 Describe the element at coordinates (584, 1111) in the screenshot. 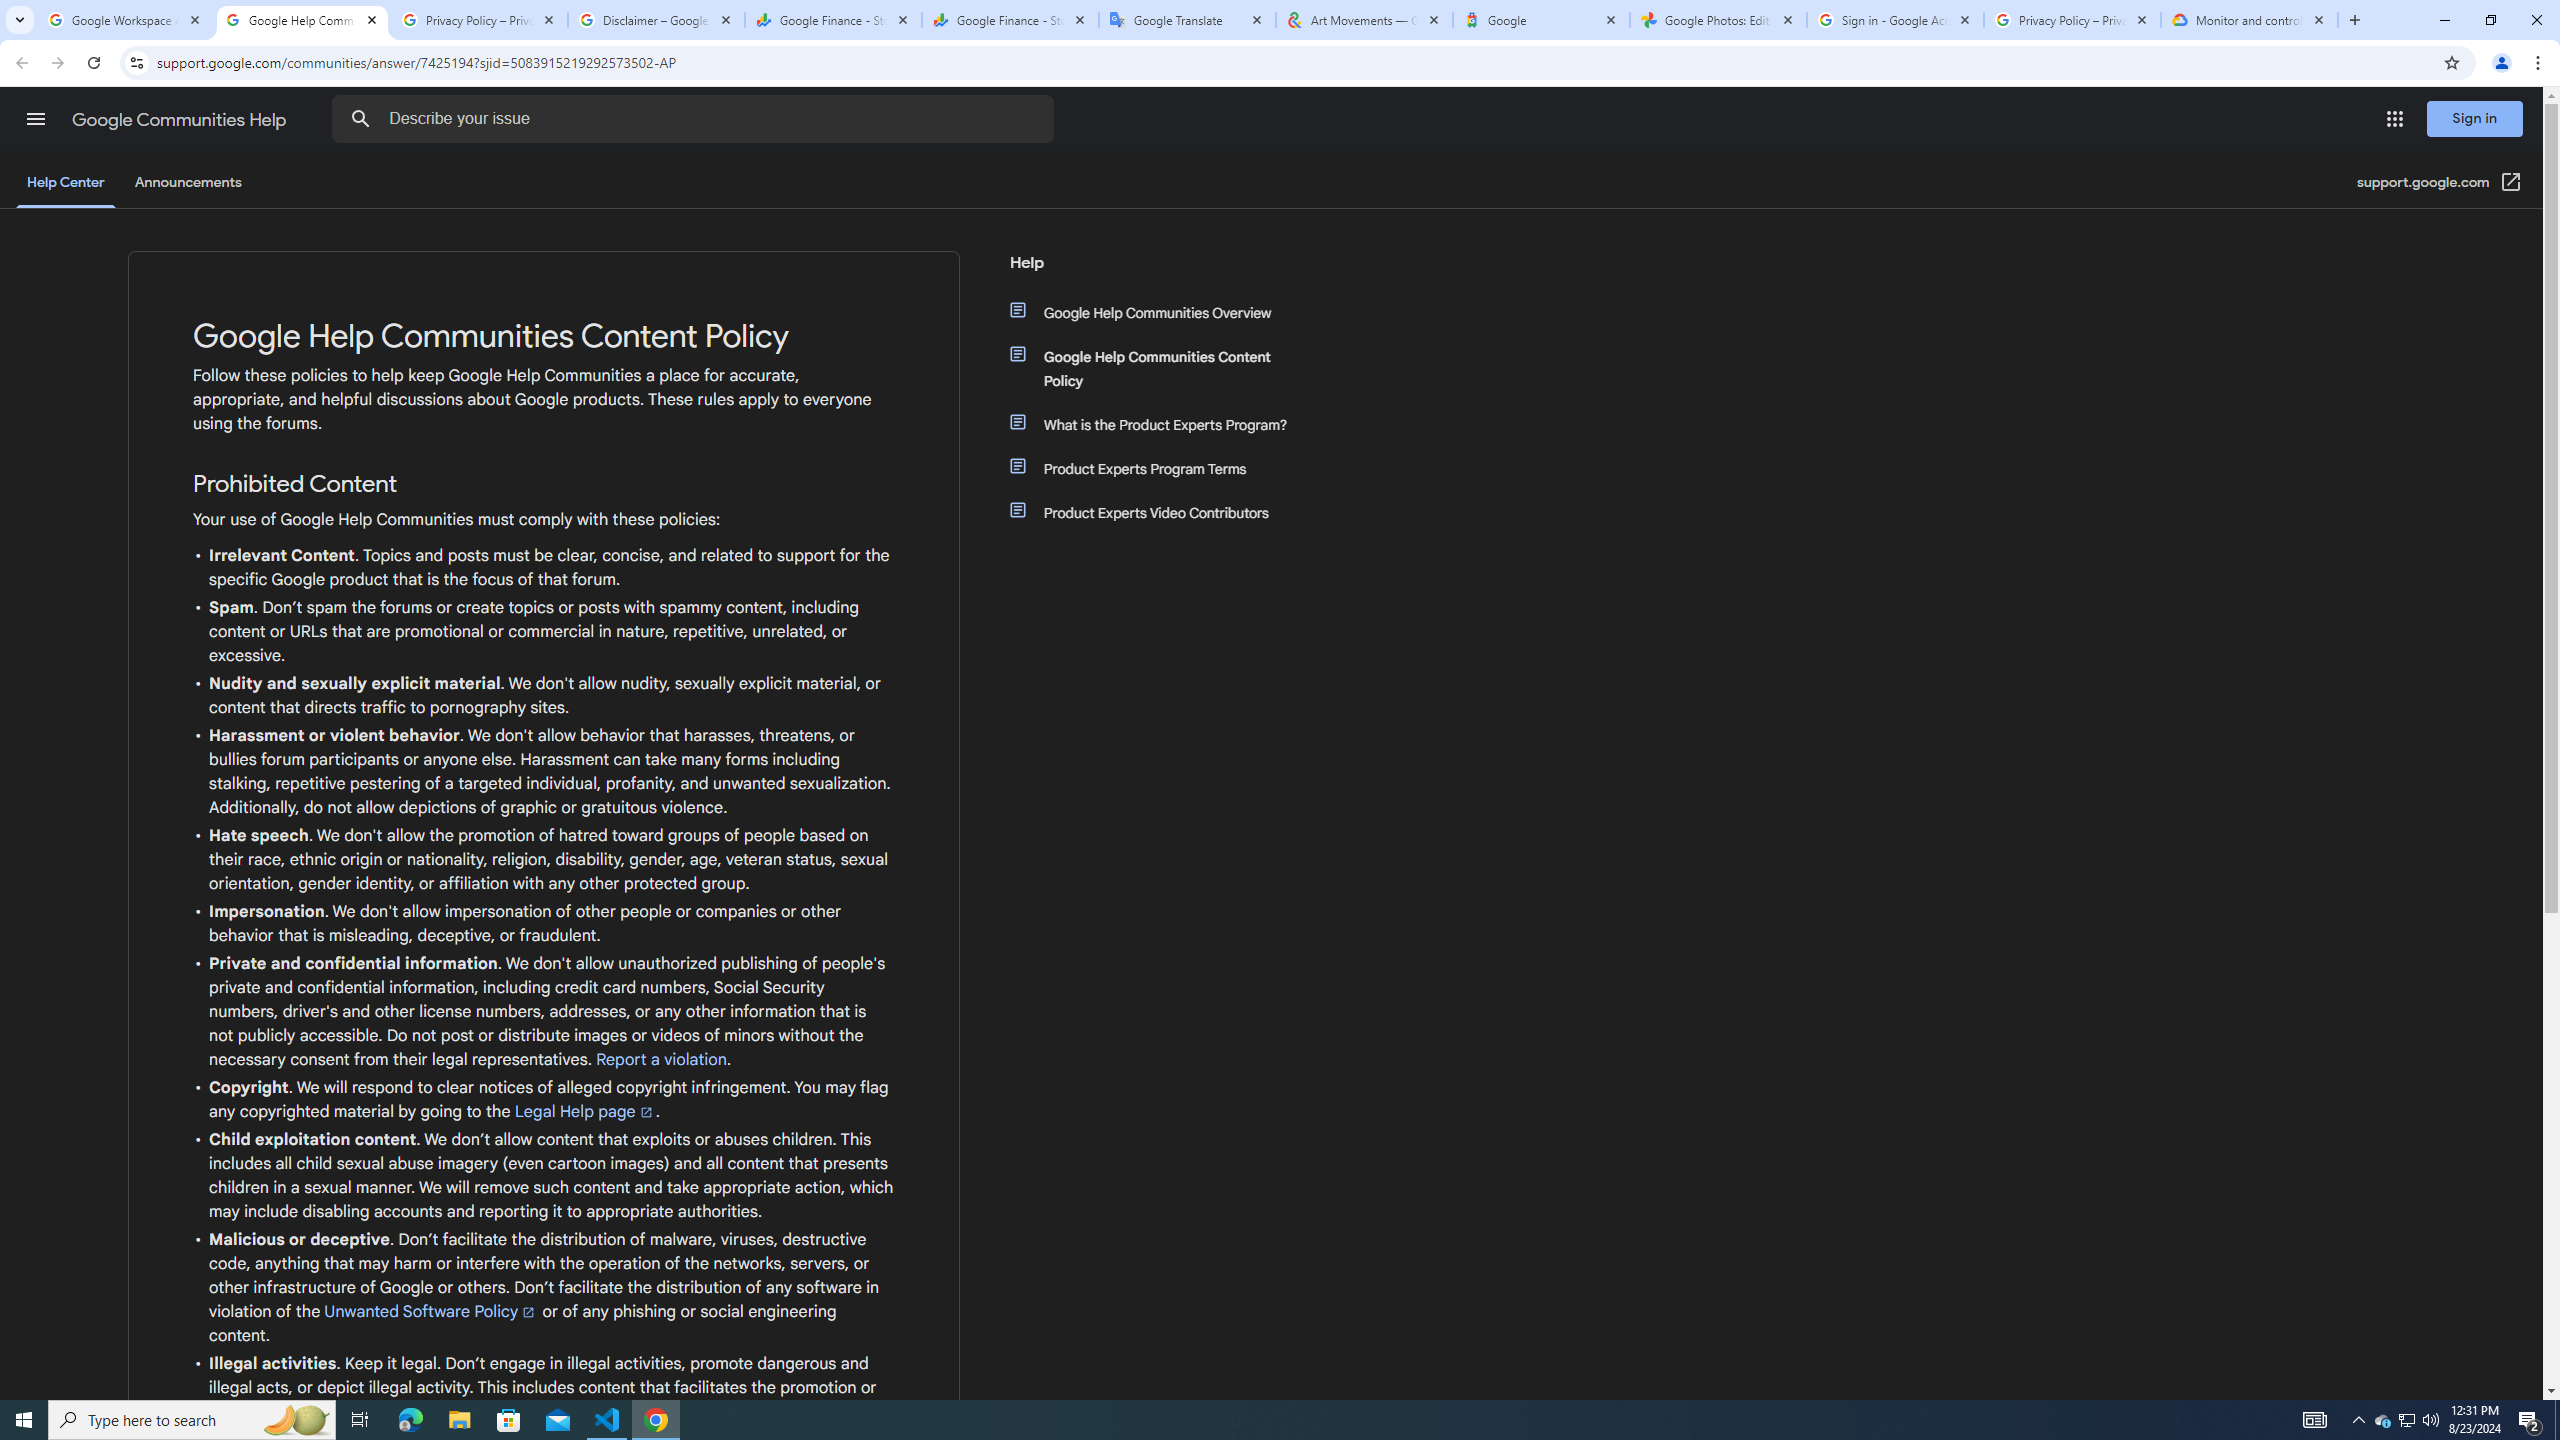

I see `Legal Help page` at that location.